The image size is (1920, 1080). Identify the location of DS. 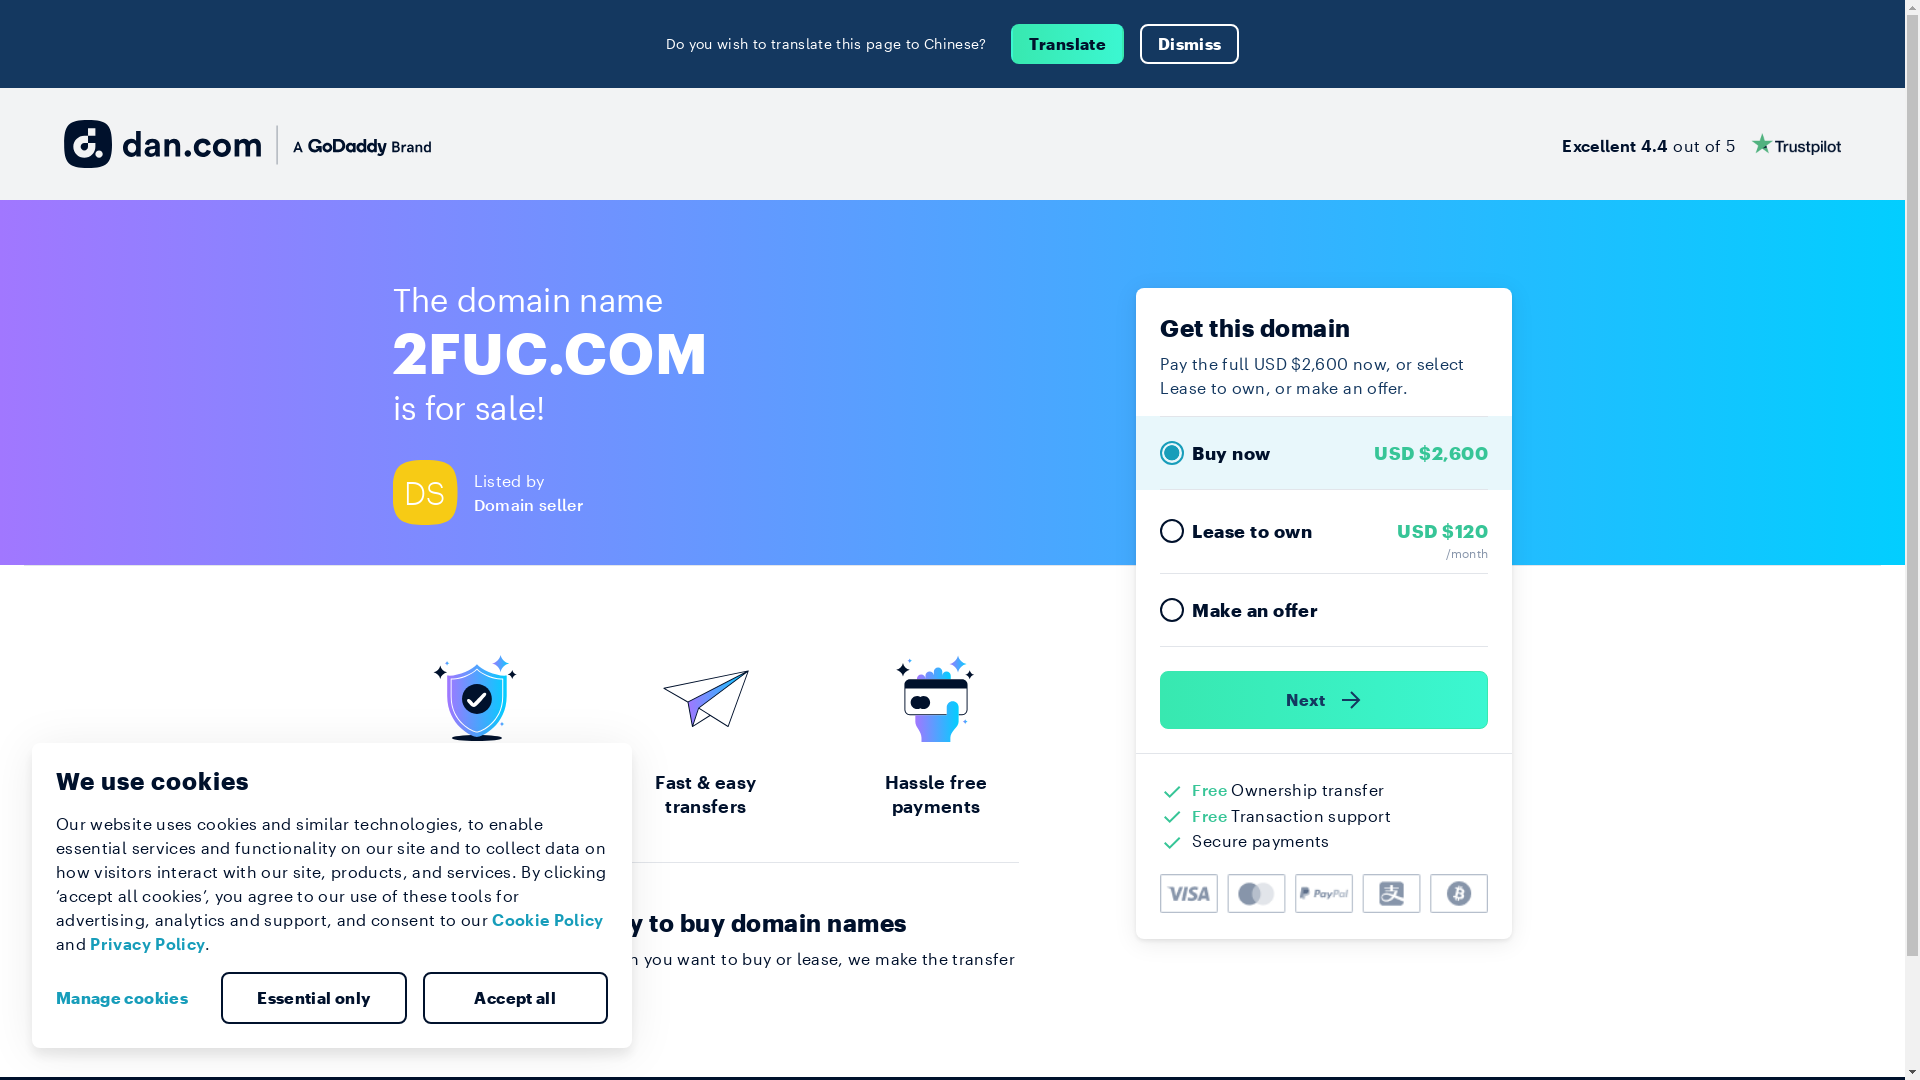
(432, 492).